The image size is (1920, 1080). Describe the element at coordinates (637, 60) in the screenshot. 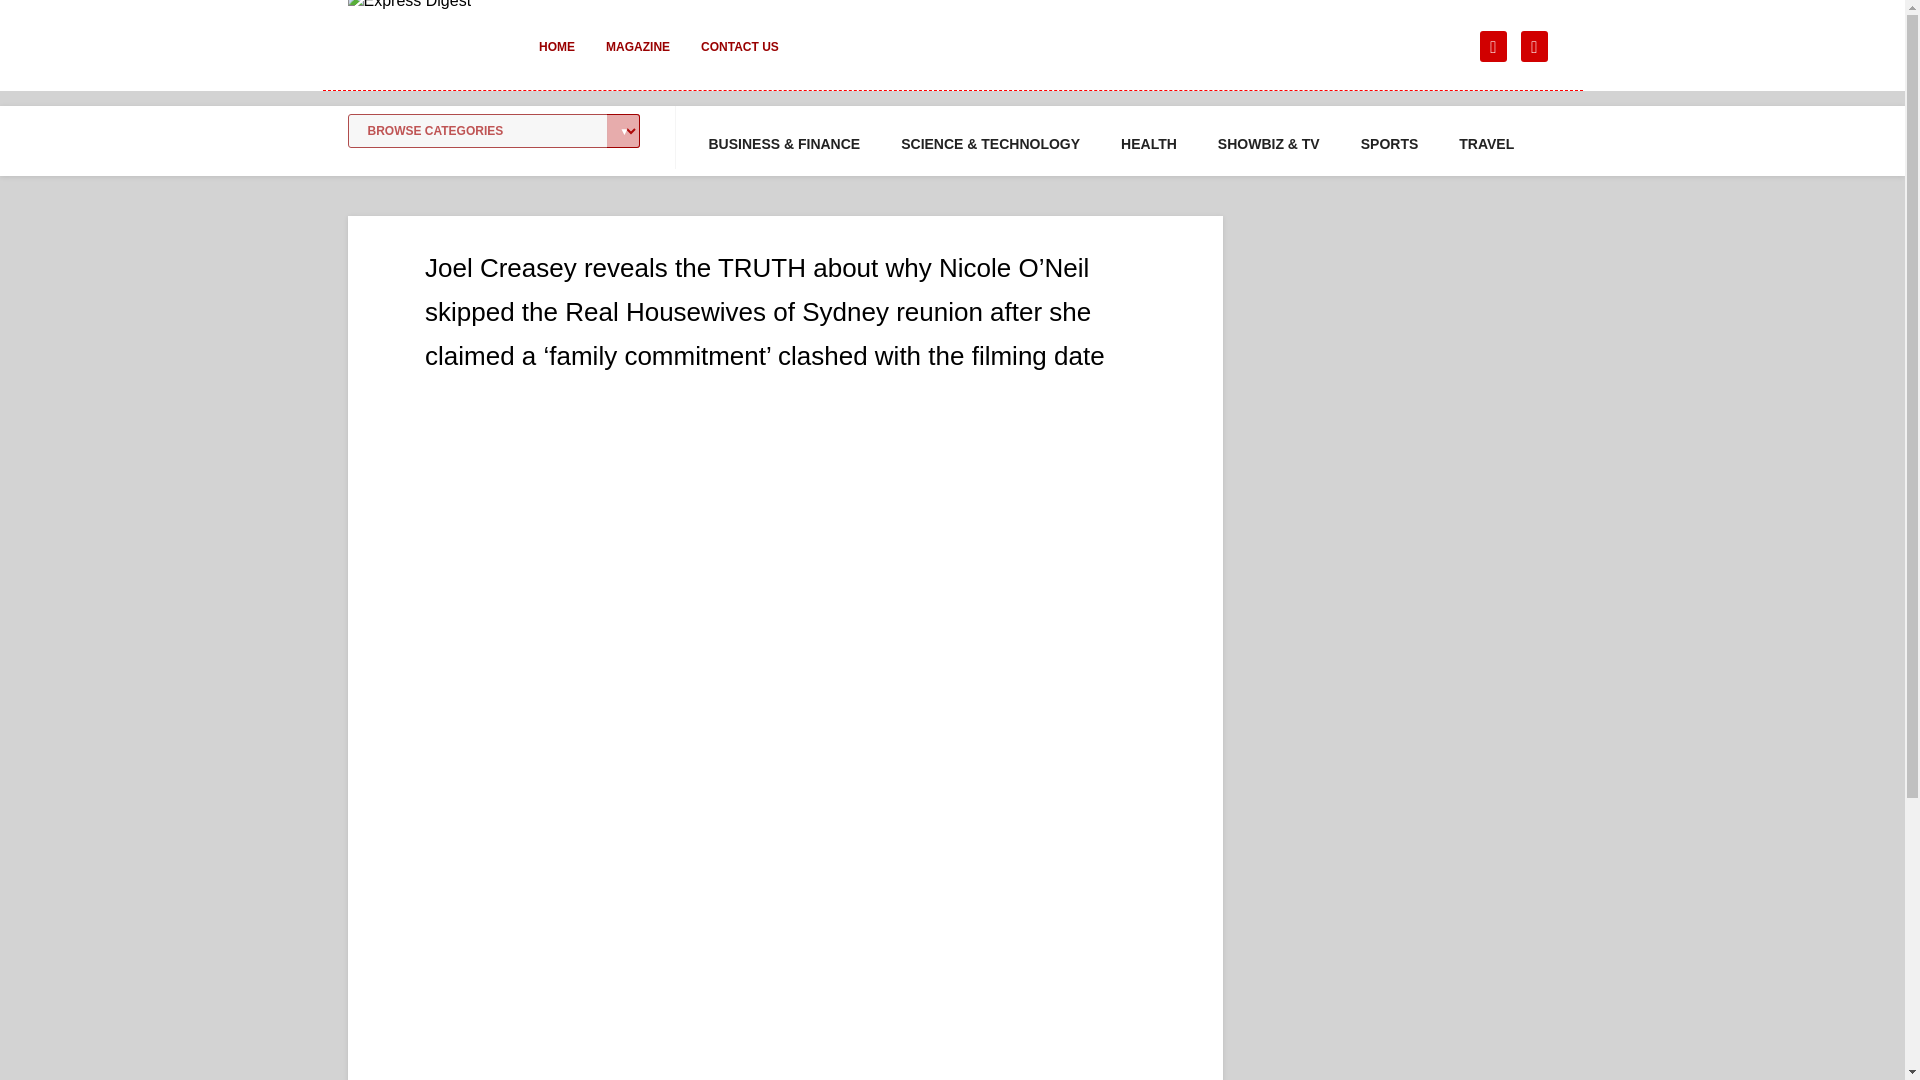

I see `MAGAZINE` at that location.